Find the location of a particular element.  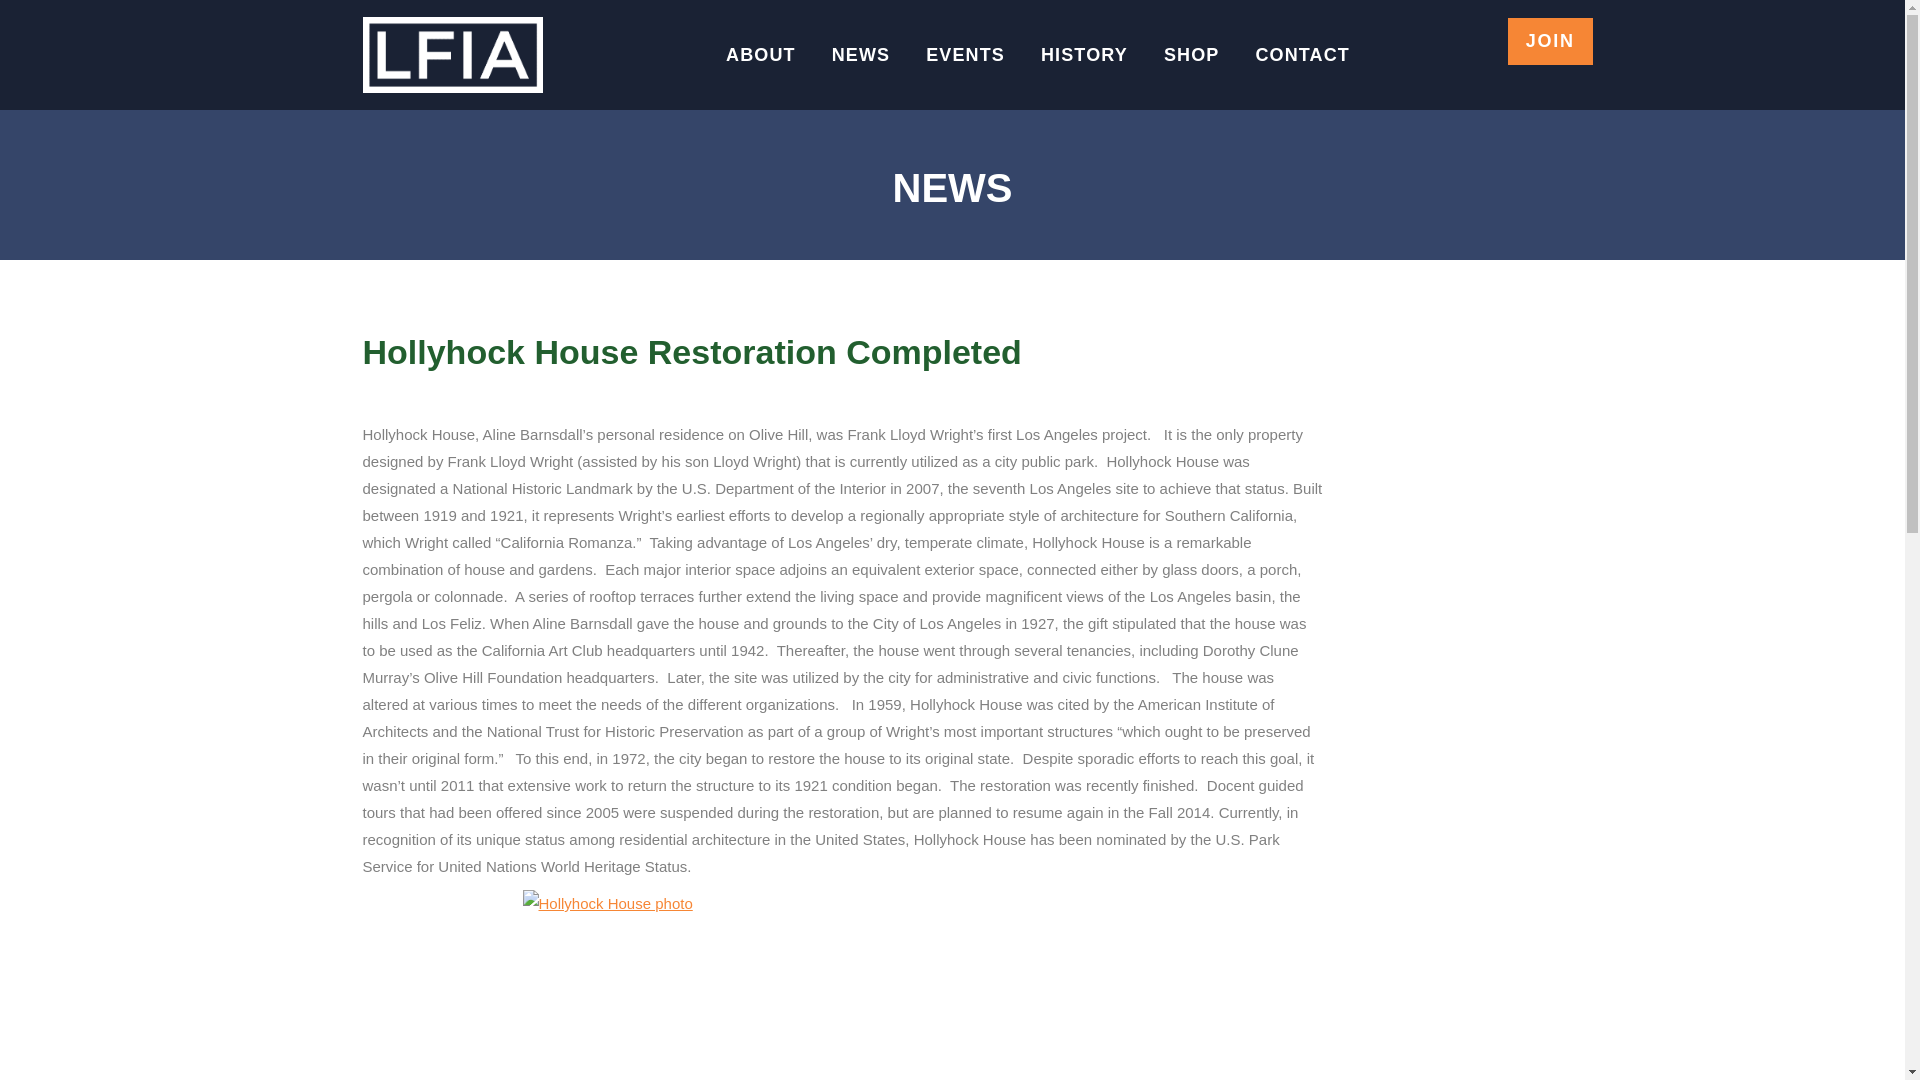

CONTACT is located at coordinates (1302, 54).